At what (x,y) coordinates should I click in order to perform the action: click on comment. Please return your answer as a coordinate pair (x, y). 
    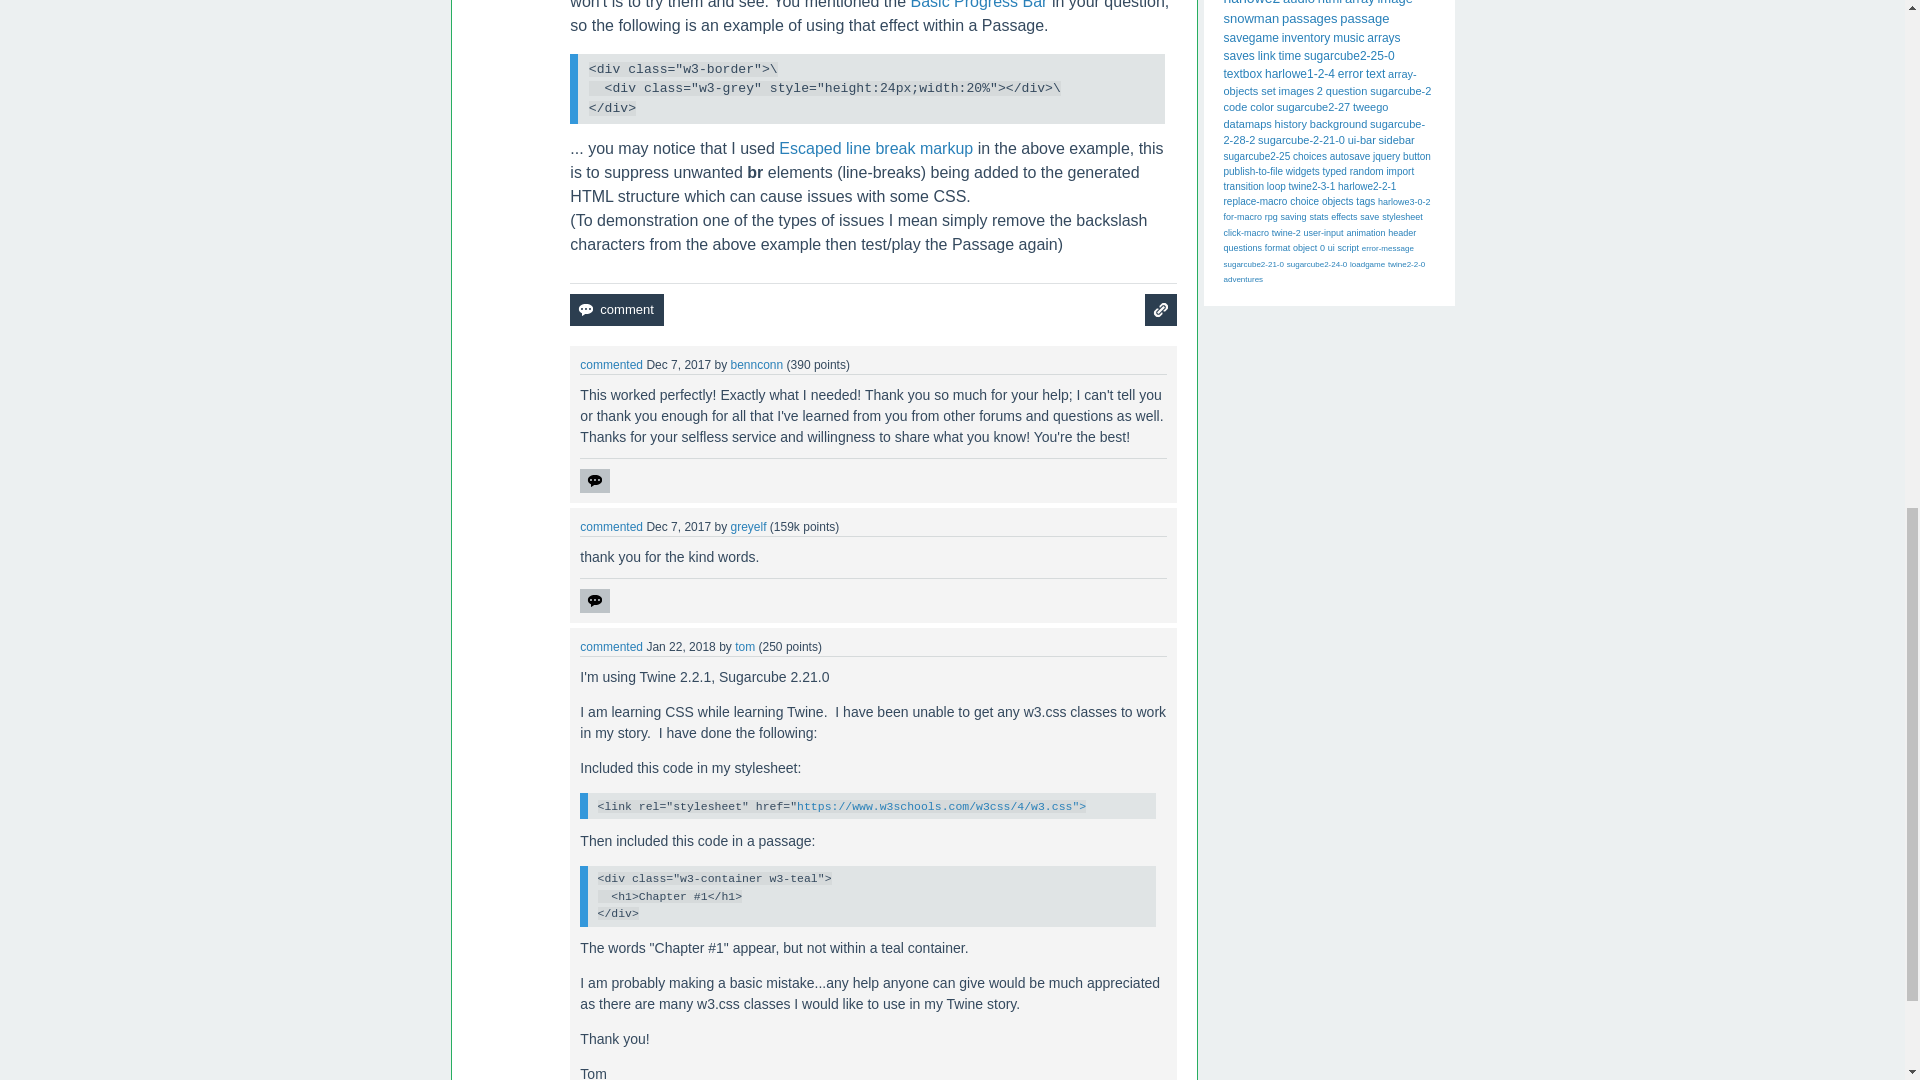
    Looking at the image, I should click on (616, 310).